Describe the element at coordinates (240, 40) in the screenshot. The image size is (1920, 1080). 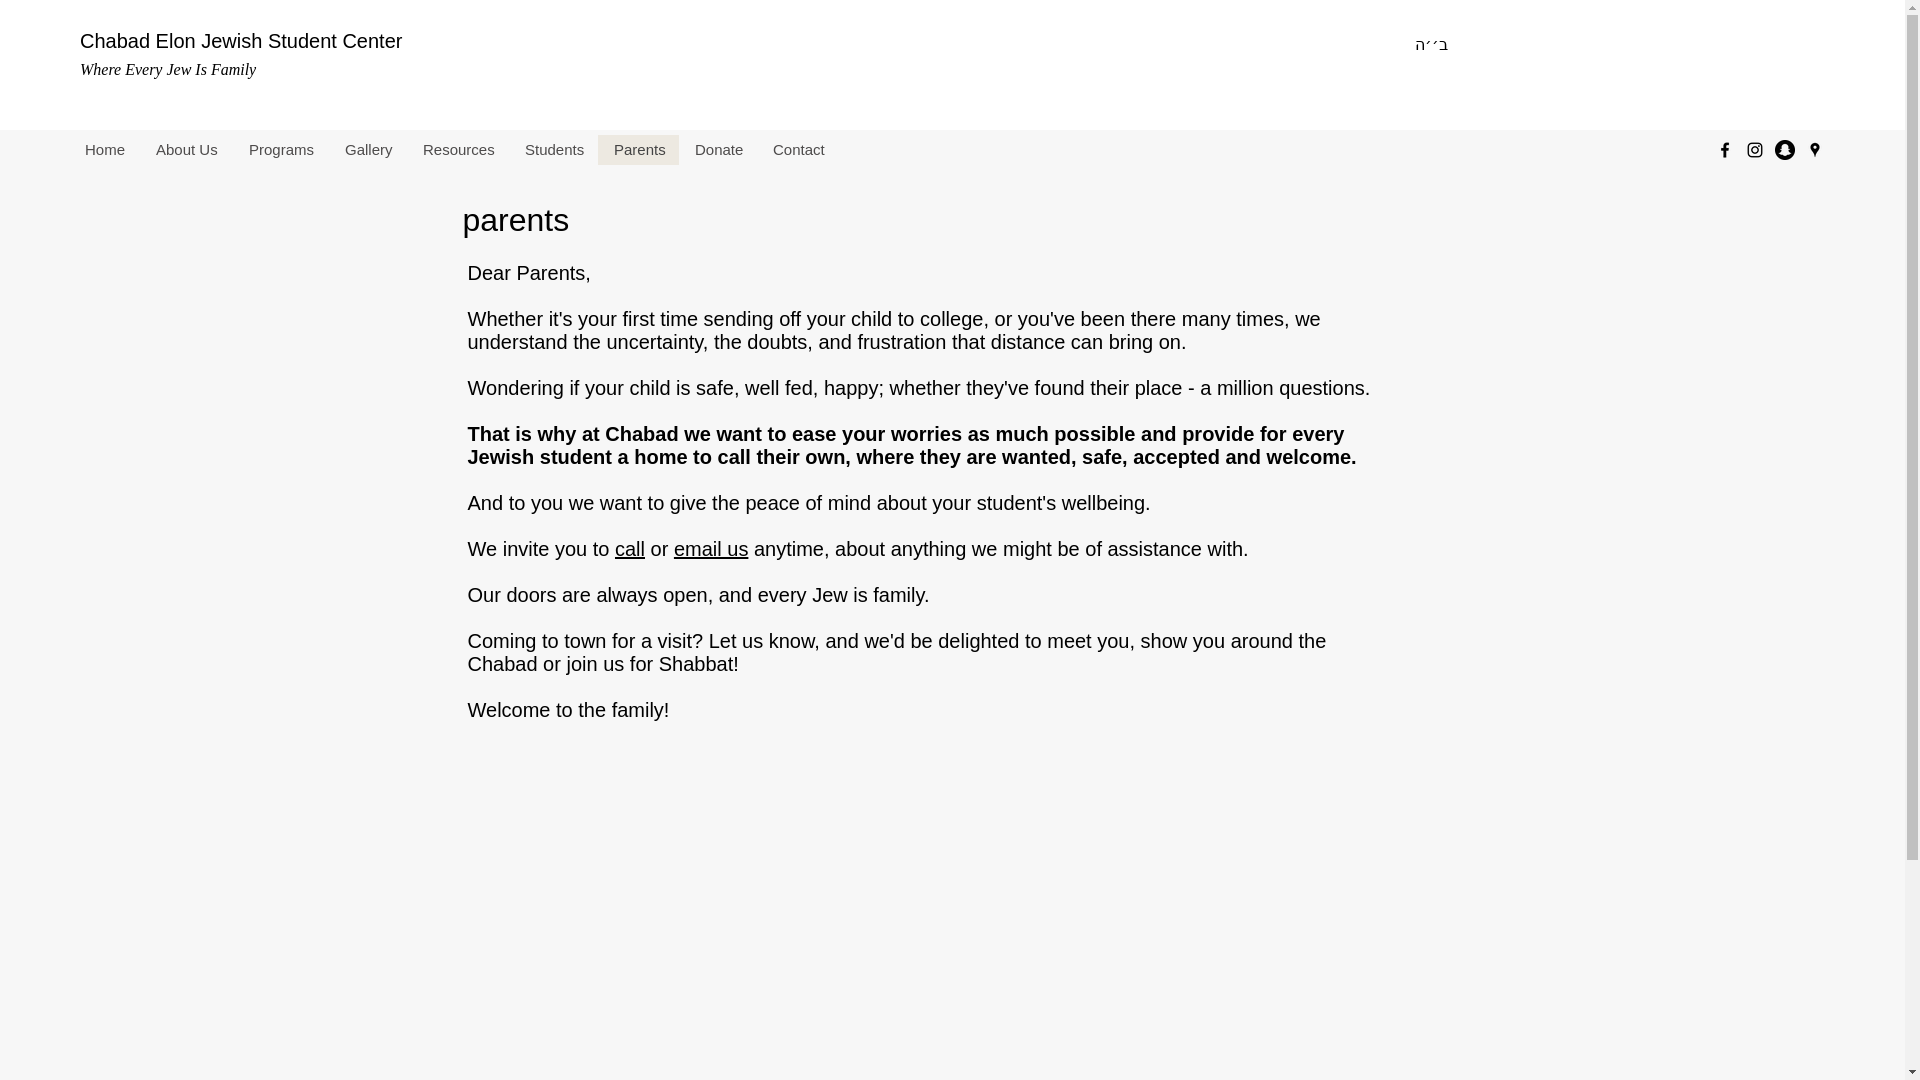
I see `Chabad Elon Jewish Student Center` at that location.